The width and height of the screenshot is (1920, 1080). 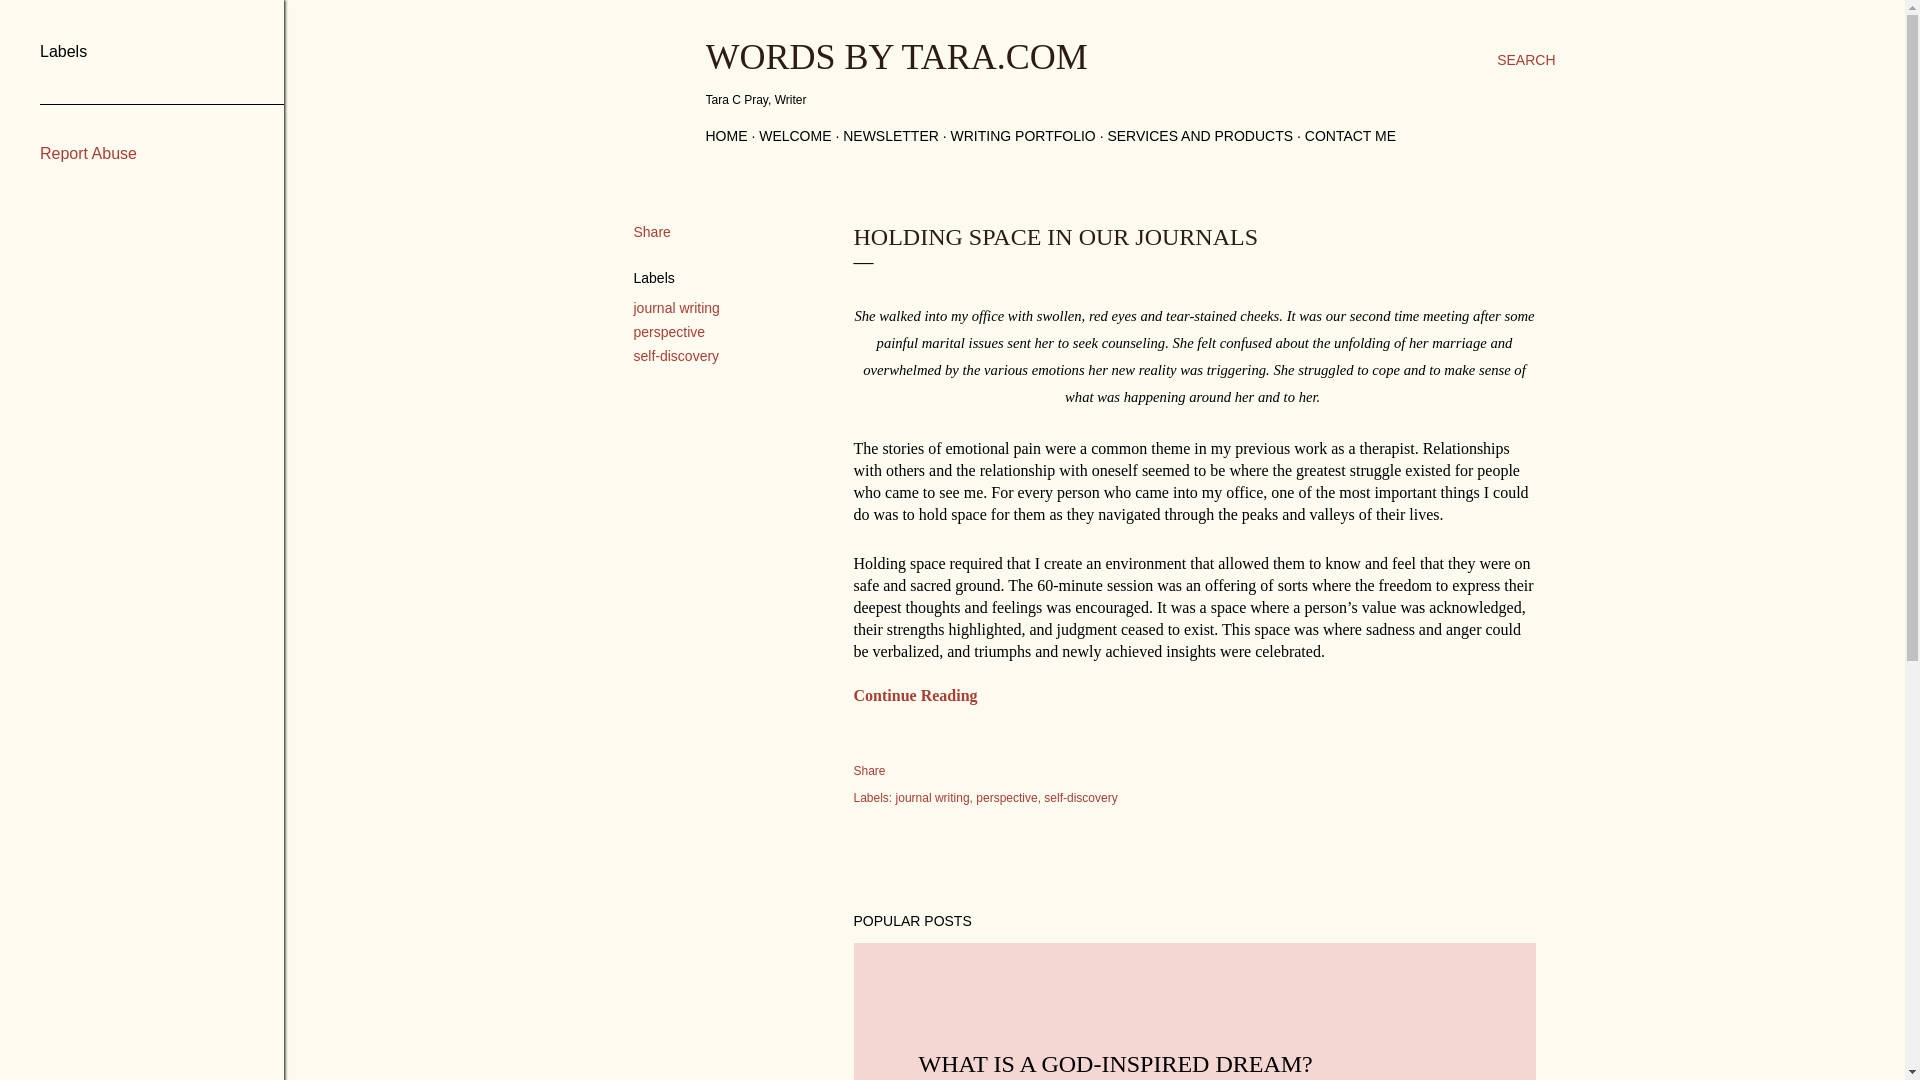 I want to click on SERVICES AND PRODUCTS, so click(x=1200, y=136).